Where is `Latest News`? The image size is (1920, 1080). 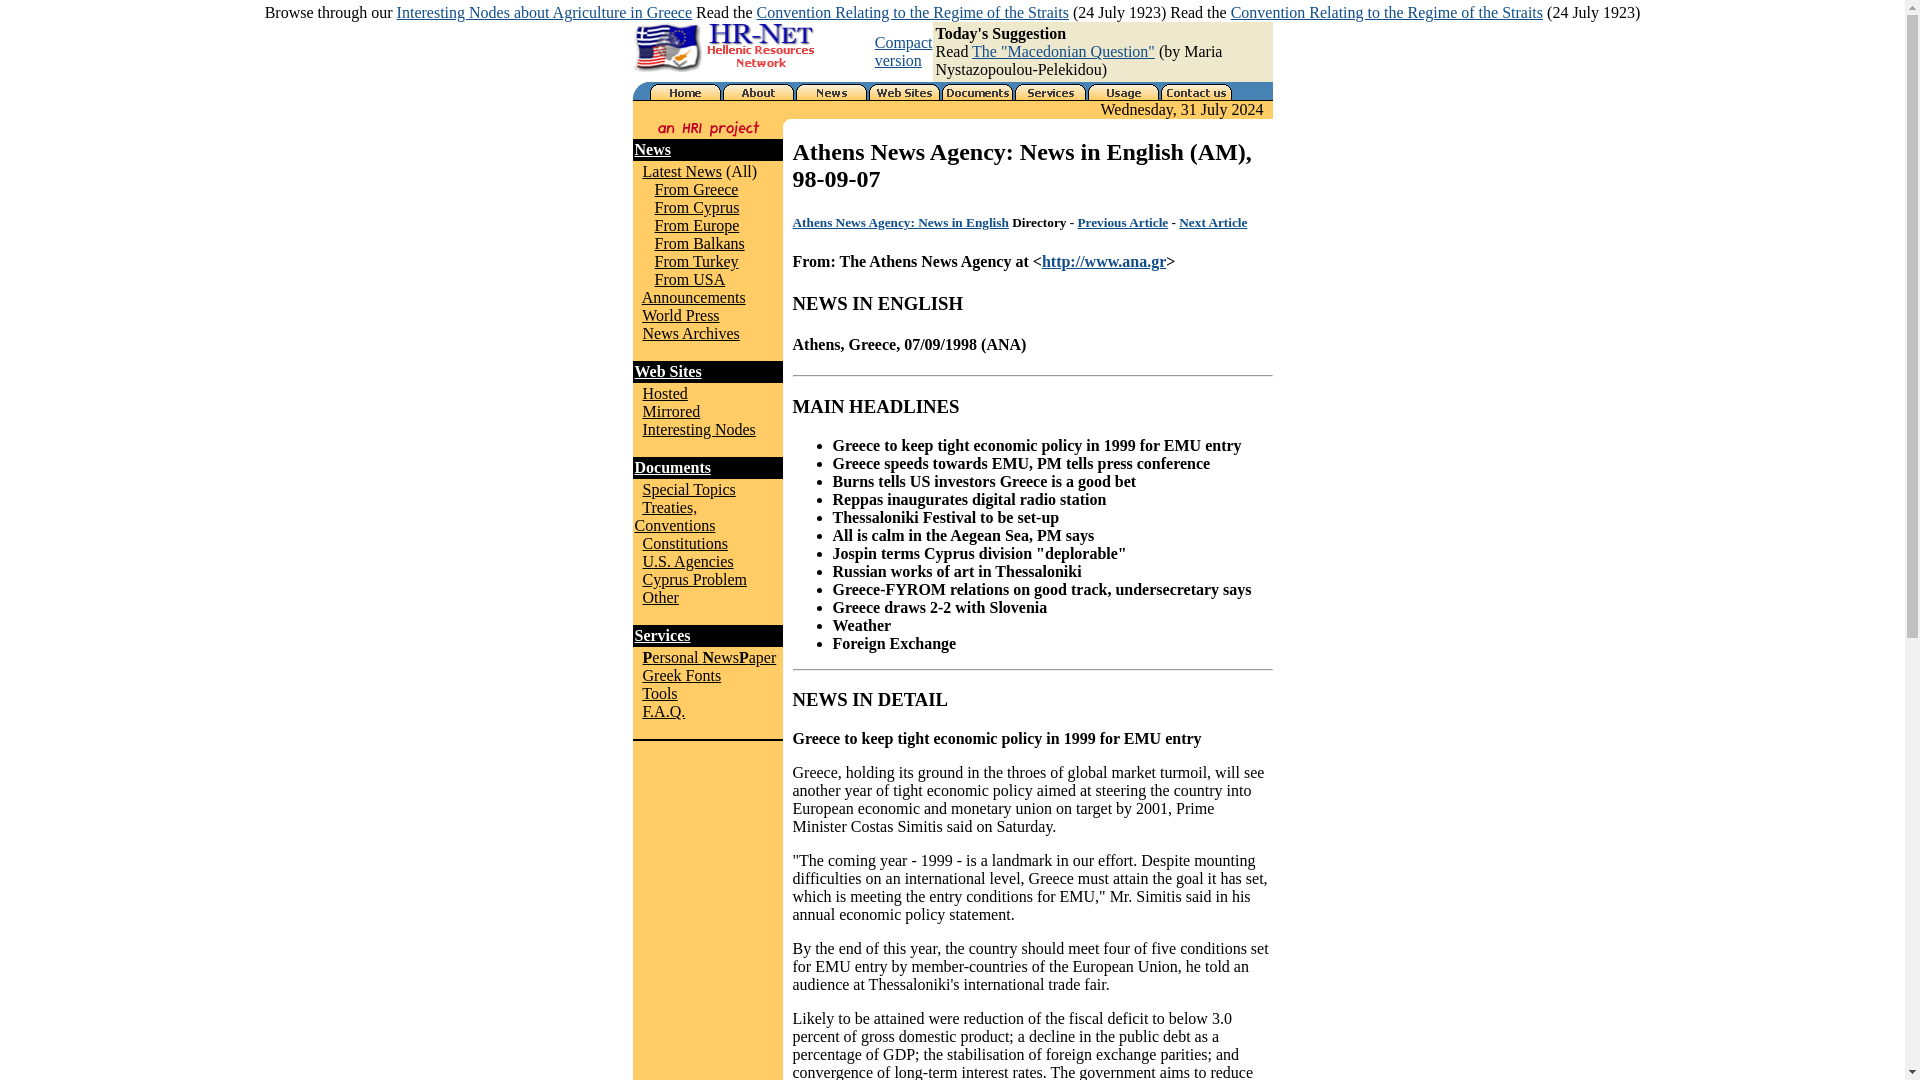 Latest News is located at coordinates (681, 172).